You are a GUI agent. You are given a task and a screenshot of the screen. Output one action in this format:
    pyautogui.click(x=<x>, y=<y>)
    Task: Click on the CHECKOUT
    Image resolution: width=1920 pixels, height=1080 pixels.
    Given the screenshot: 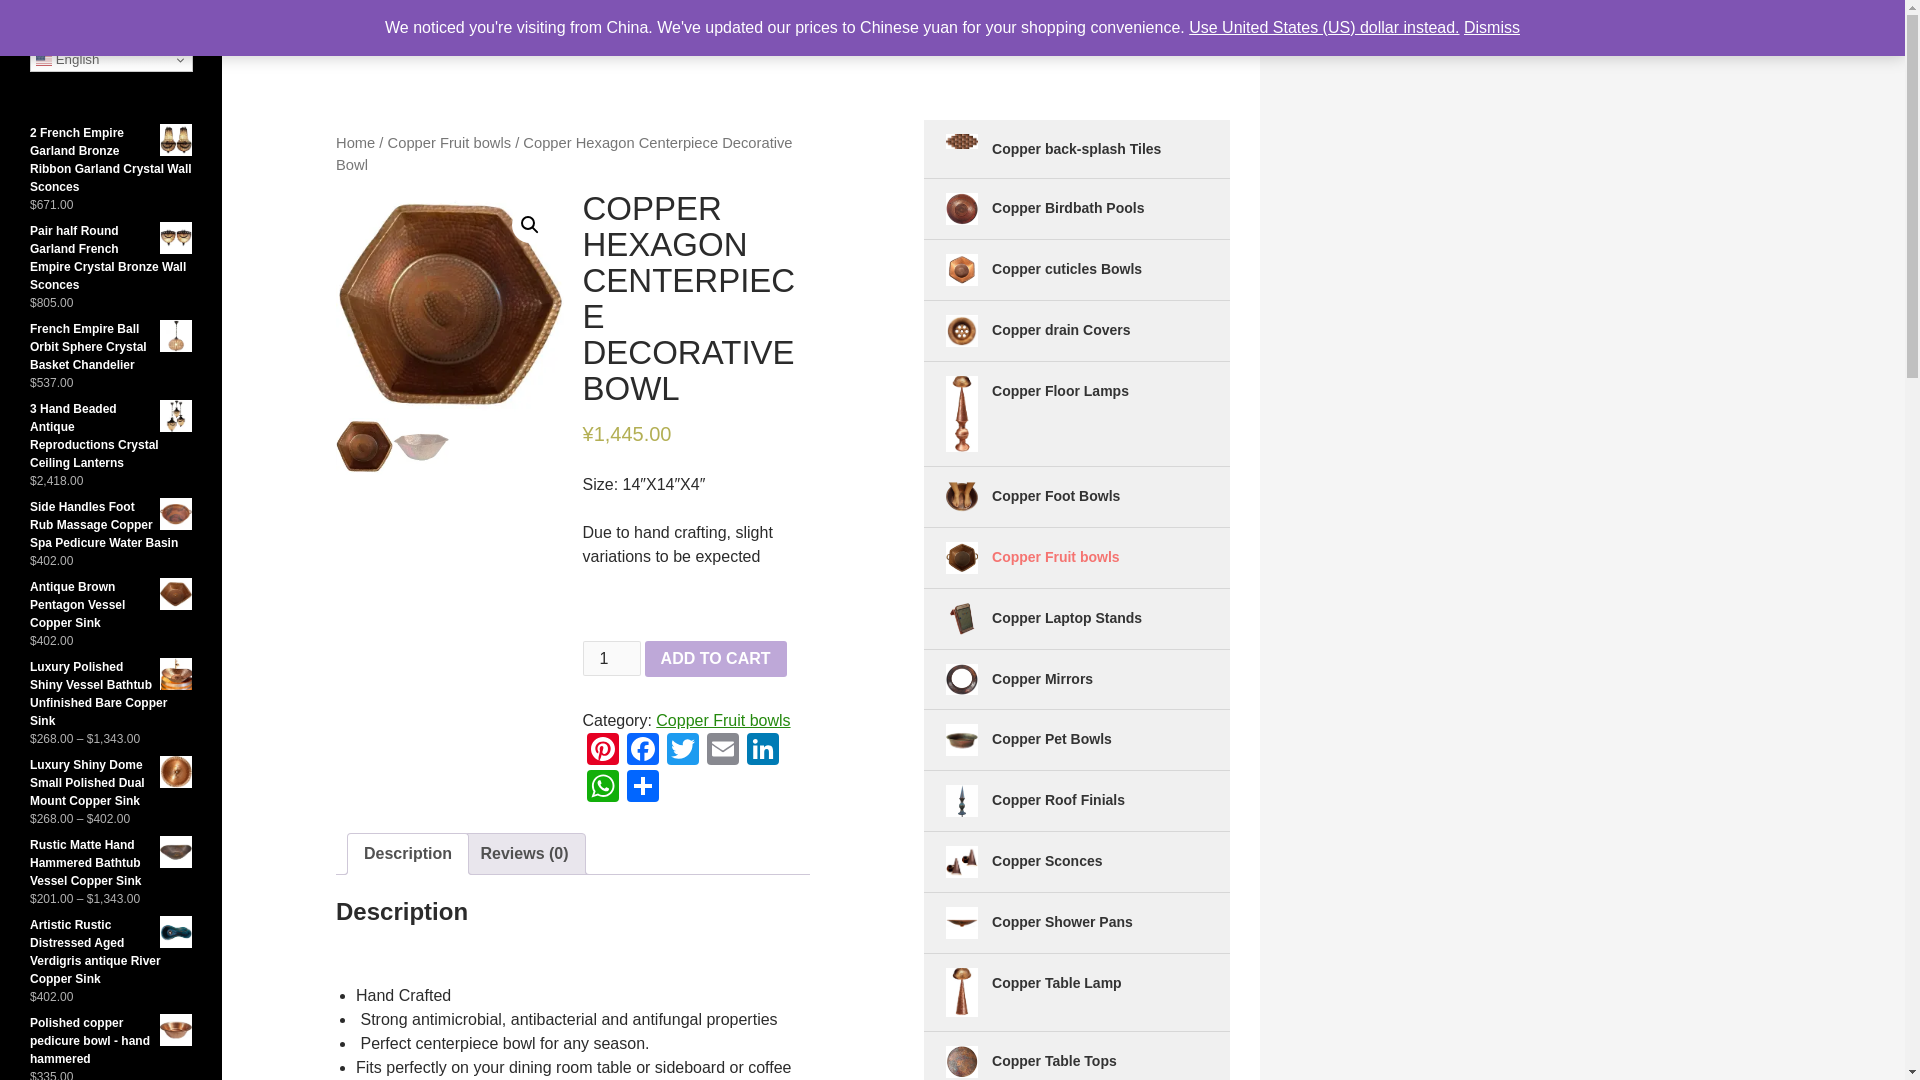 What is the action you would take?
    pyautogui.click(x=588, y=24)
    